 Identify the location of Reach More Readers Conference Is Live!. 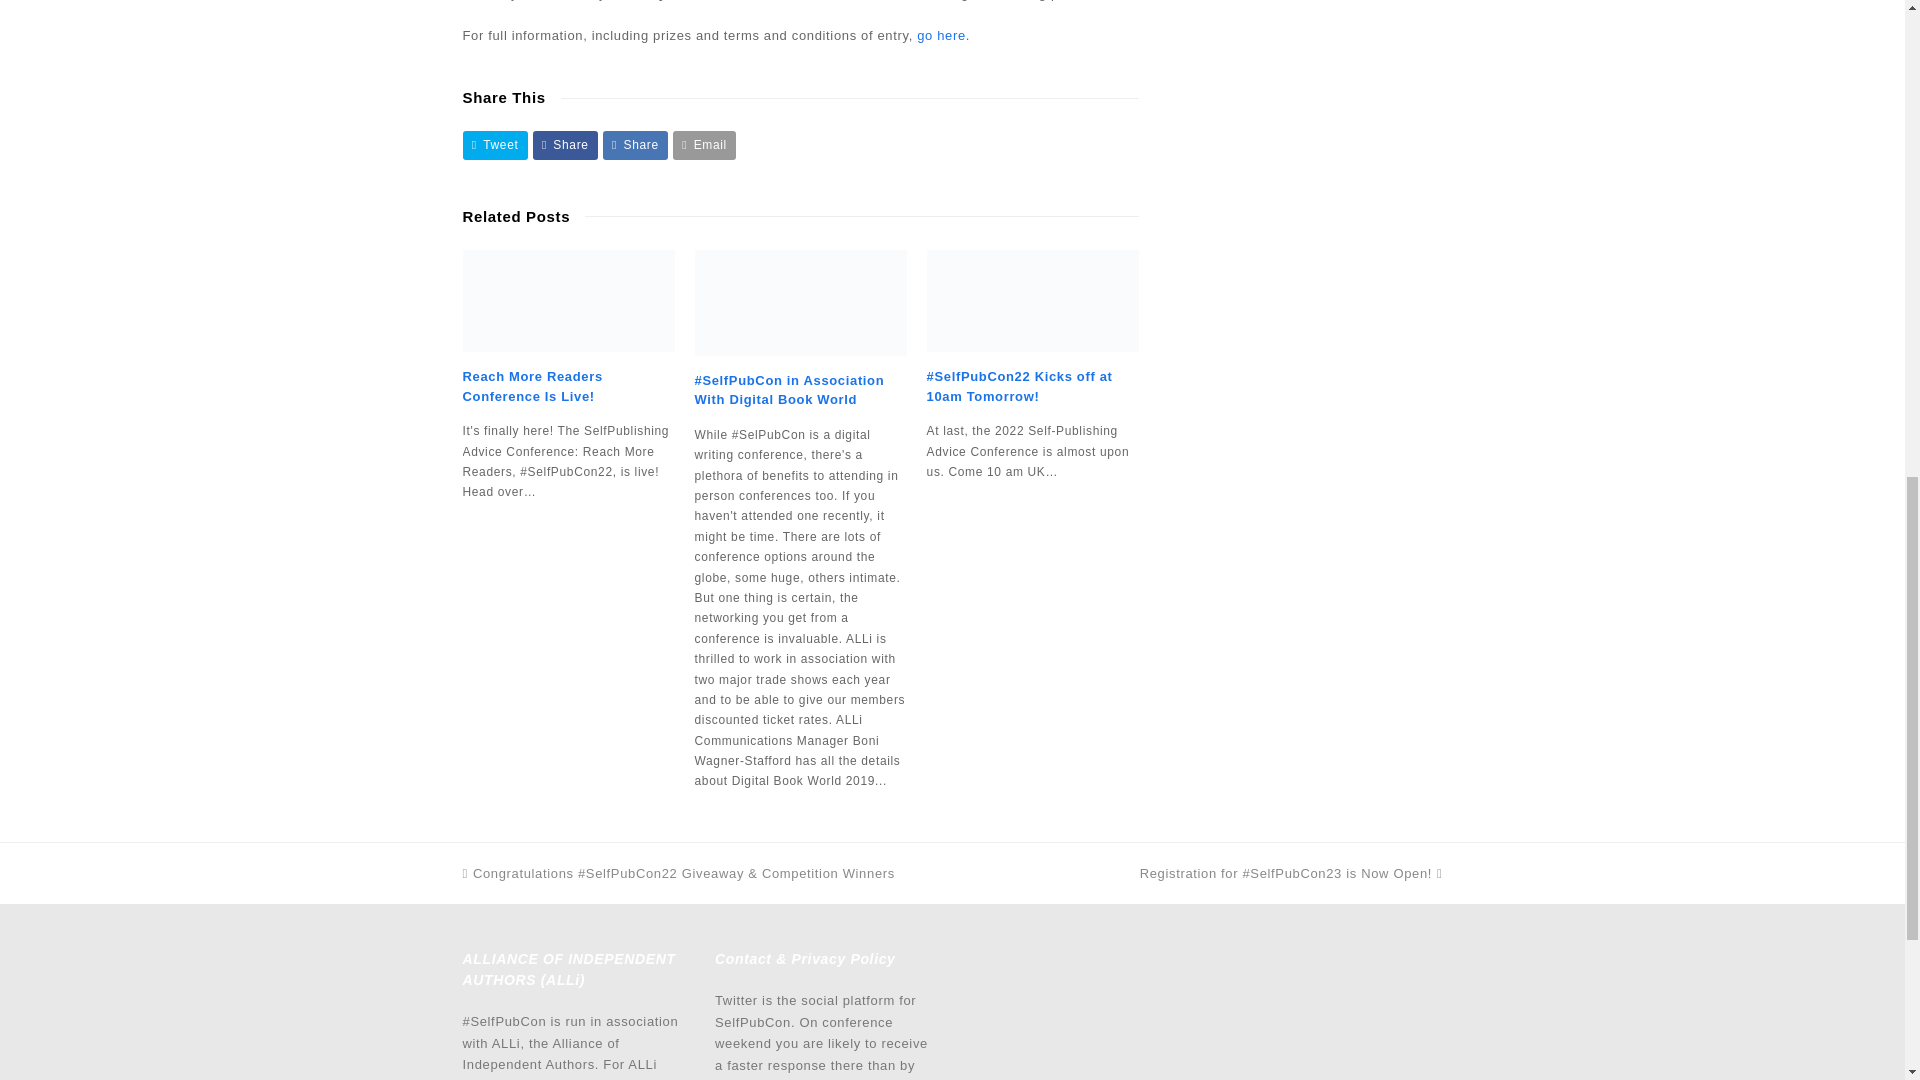
(532, 386).